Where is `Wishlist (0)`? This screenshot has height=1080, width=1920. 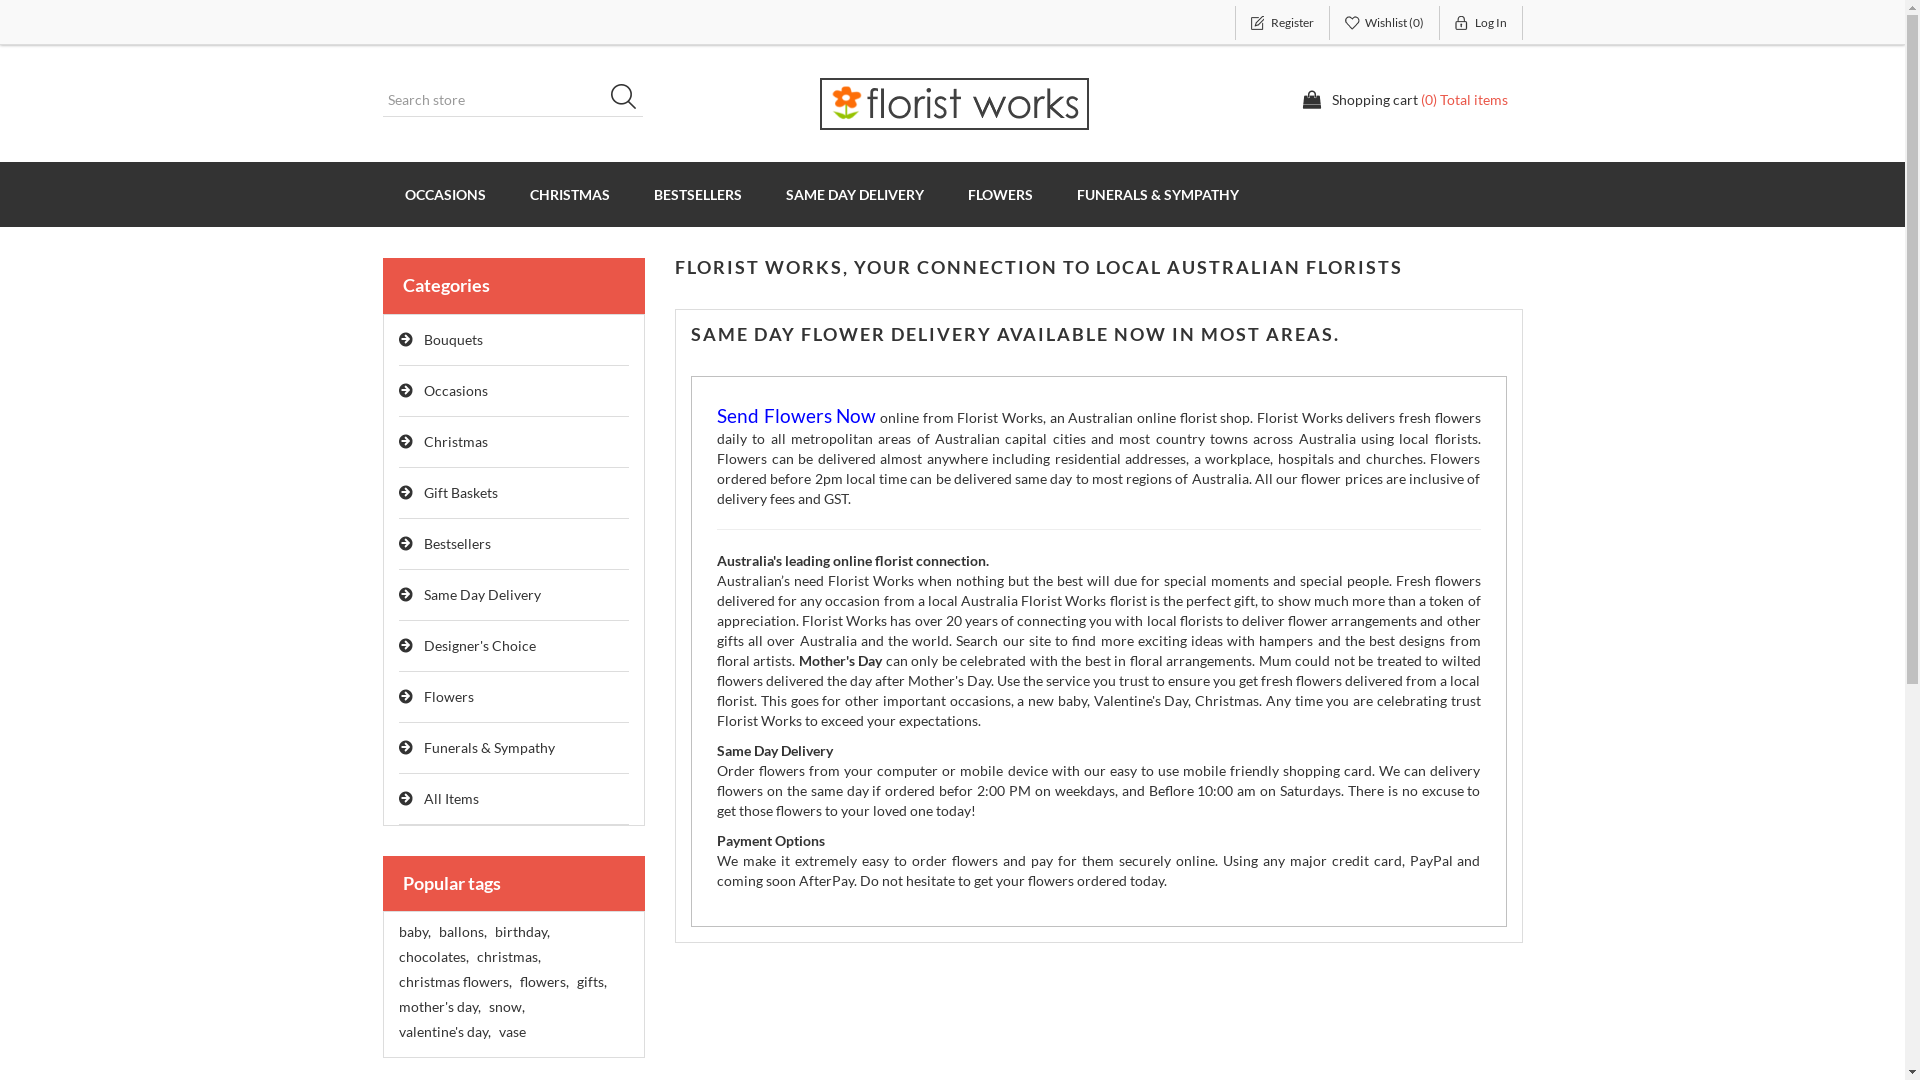
Wishlist (0) is located at coordinates (1385, 23).